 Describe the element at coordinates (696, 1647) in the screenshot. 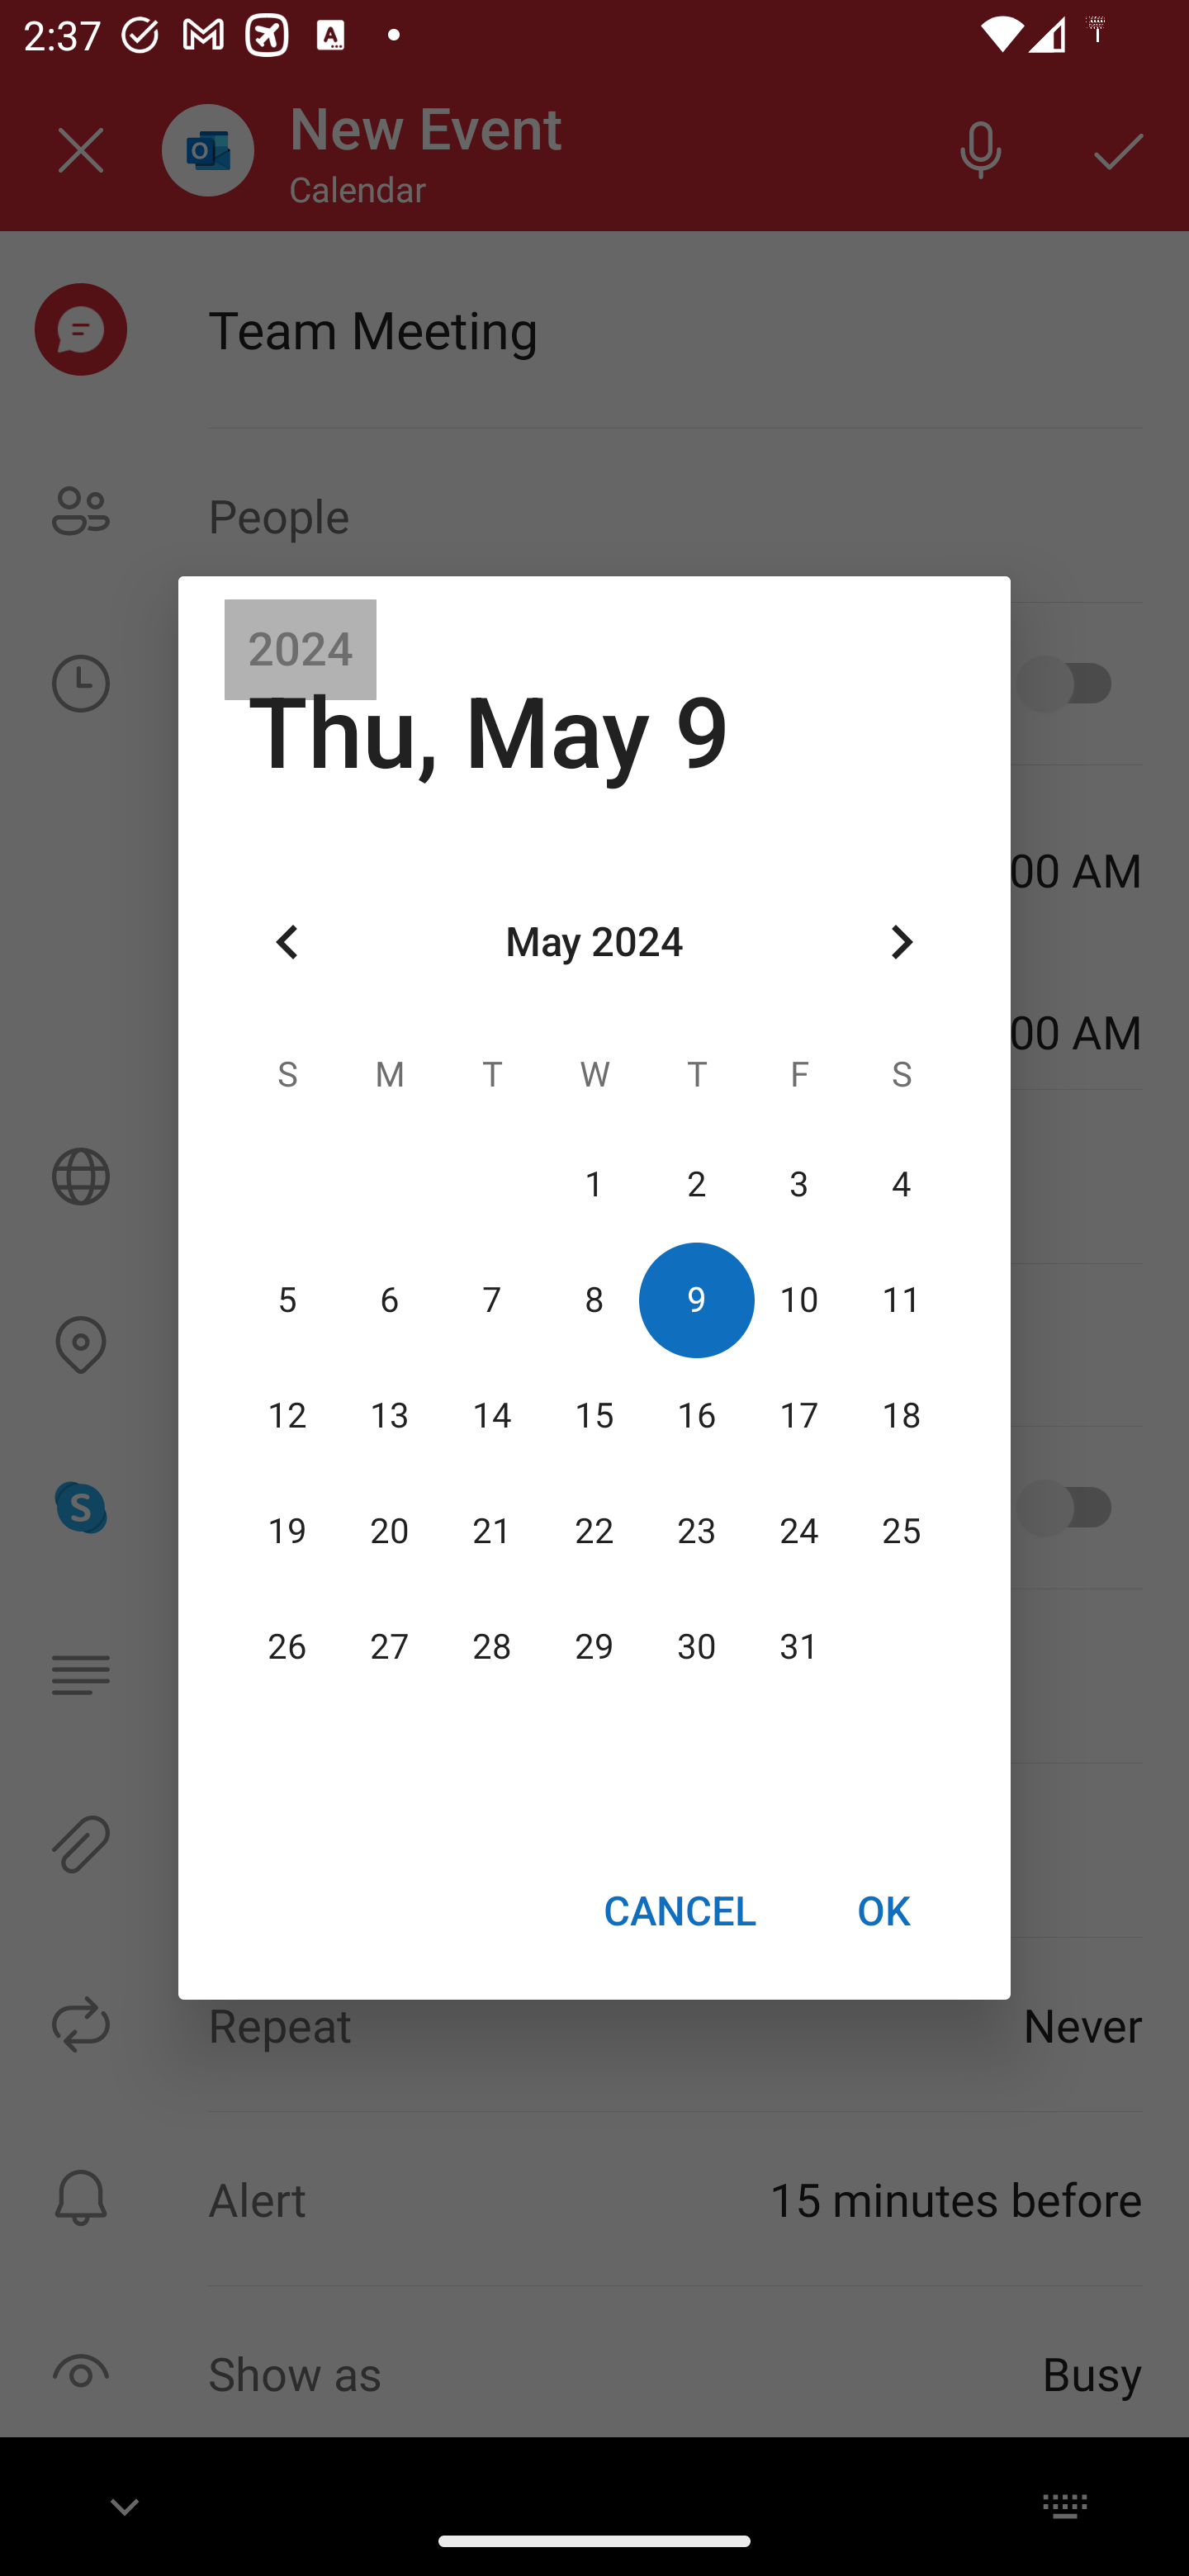

I see `30 30 May 2024` at that location.